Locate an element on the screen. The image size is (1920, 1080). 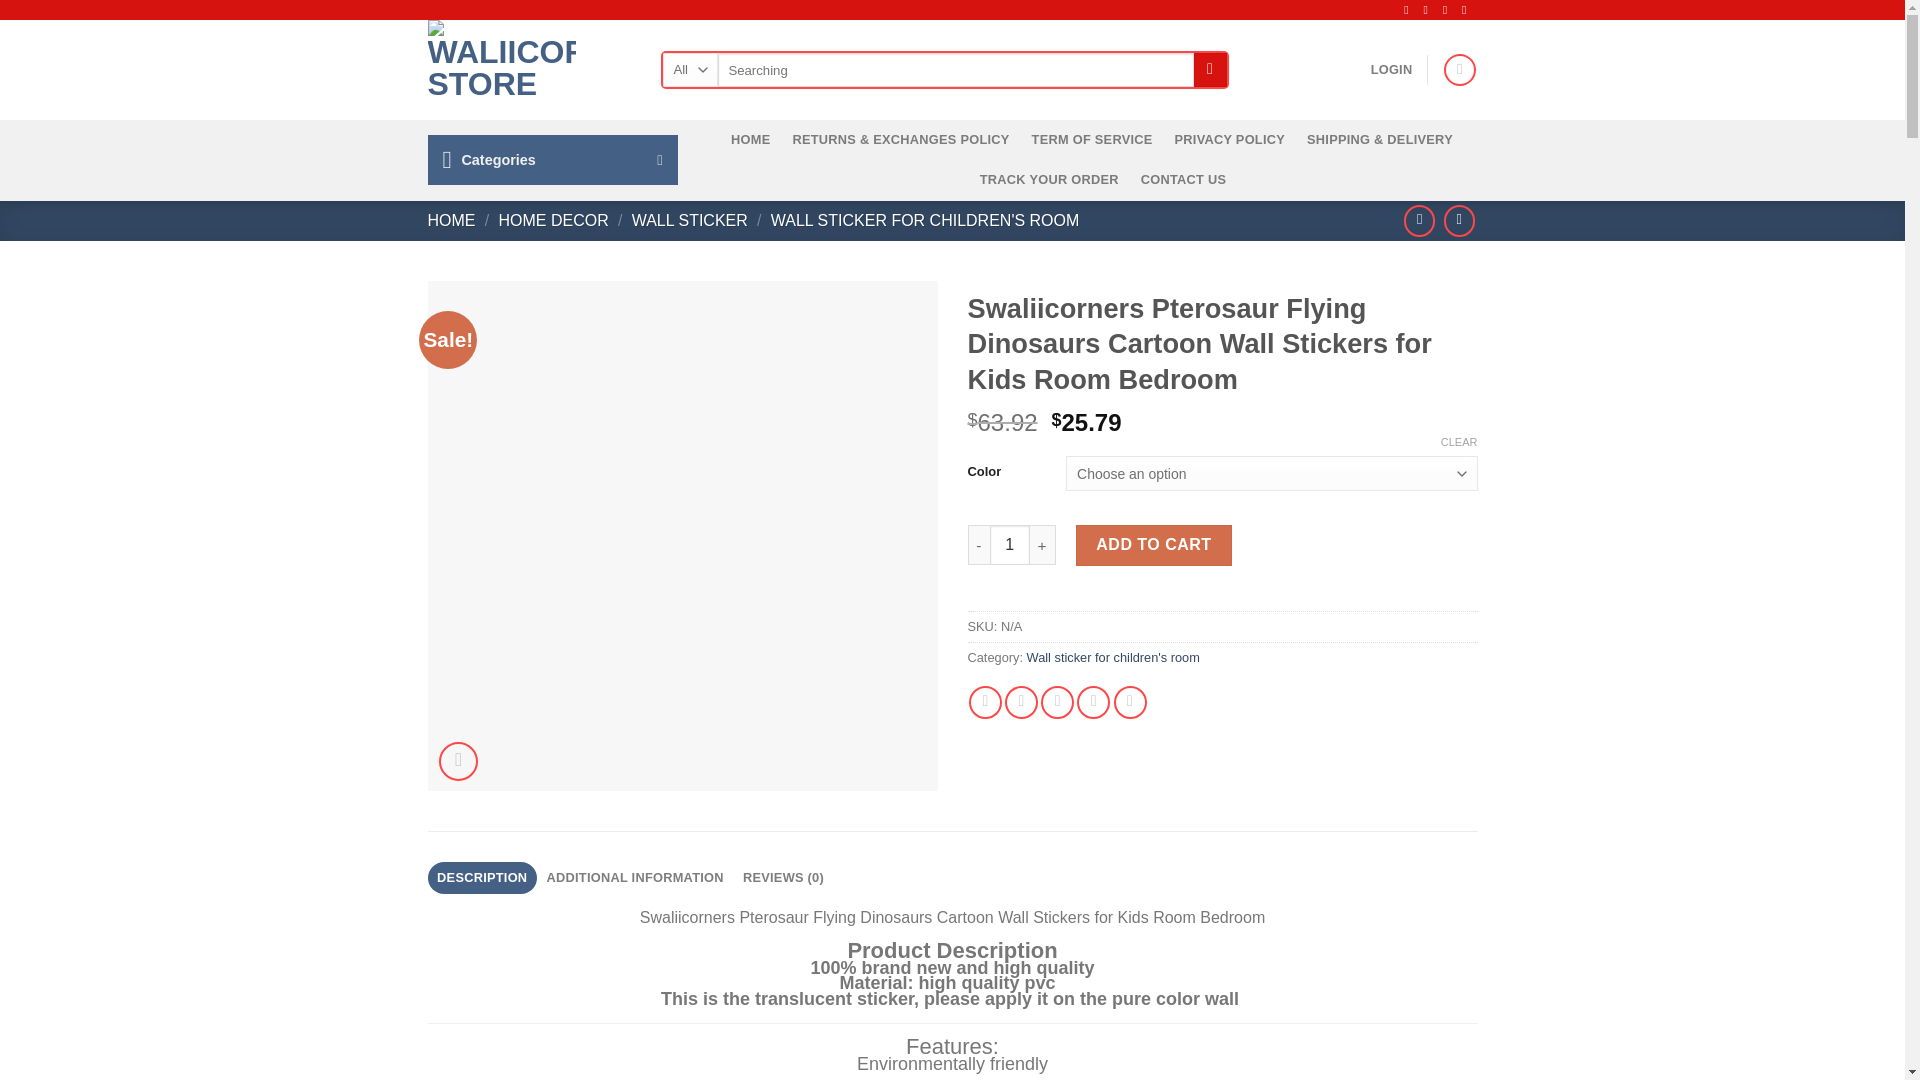
- is located at coordinates (978, 544).